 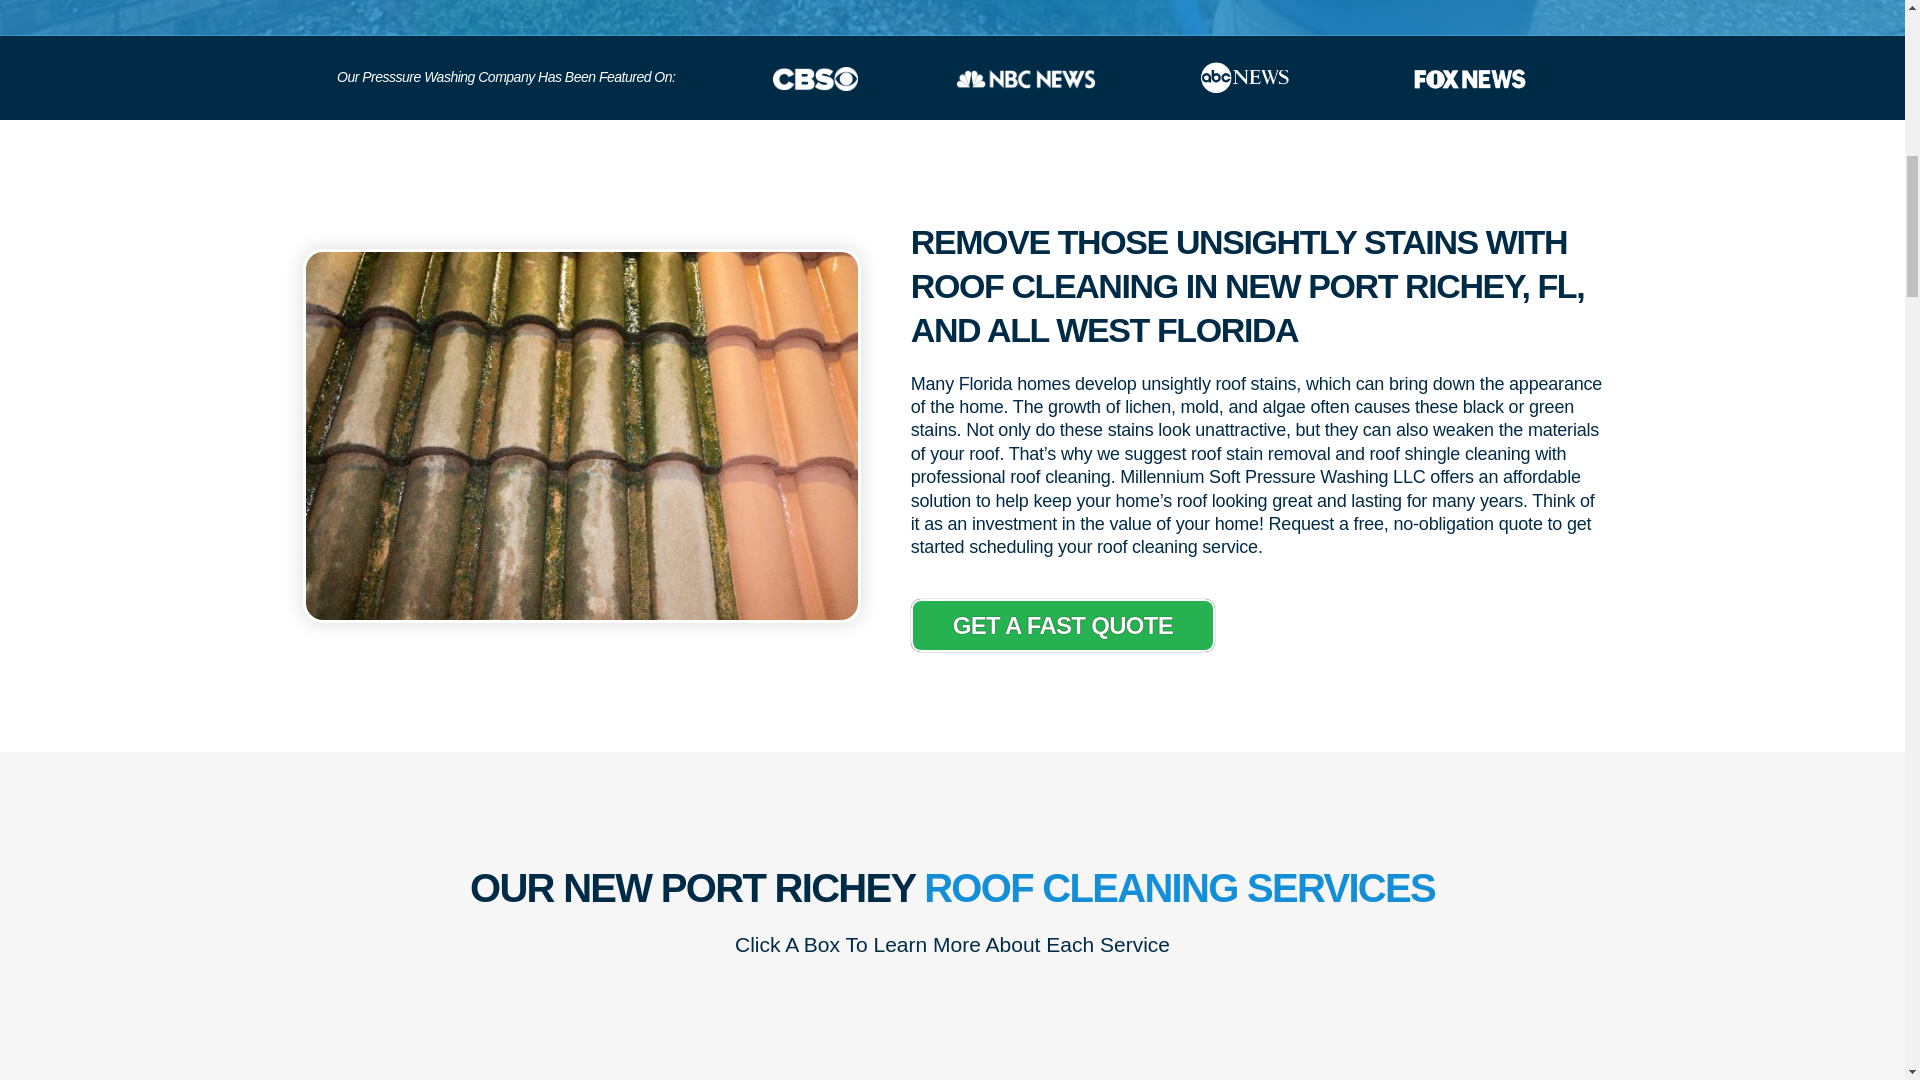 I want to click on Roof Cleaning, so click(x=1470, y=78).